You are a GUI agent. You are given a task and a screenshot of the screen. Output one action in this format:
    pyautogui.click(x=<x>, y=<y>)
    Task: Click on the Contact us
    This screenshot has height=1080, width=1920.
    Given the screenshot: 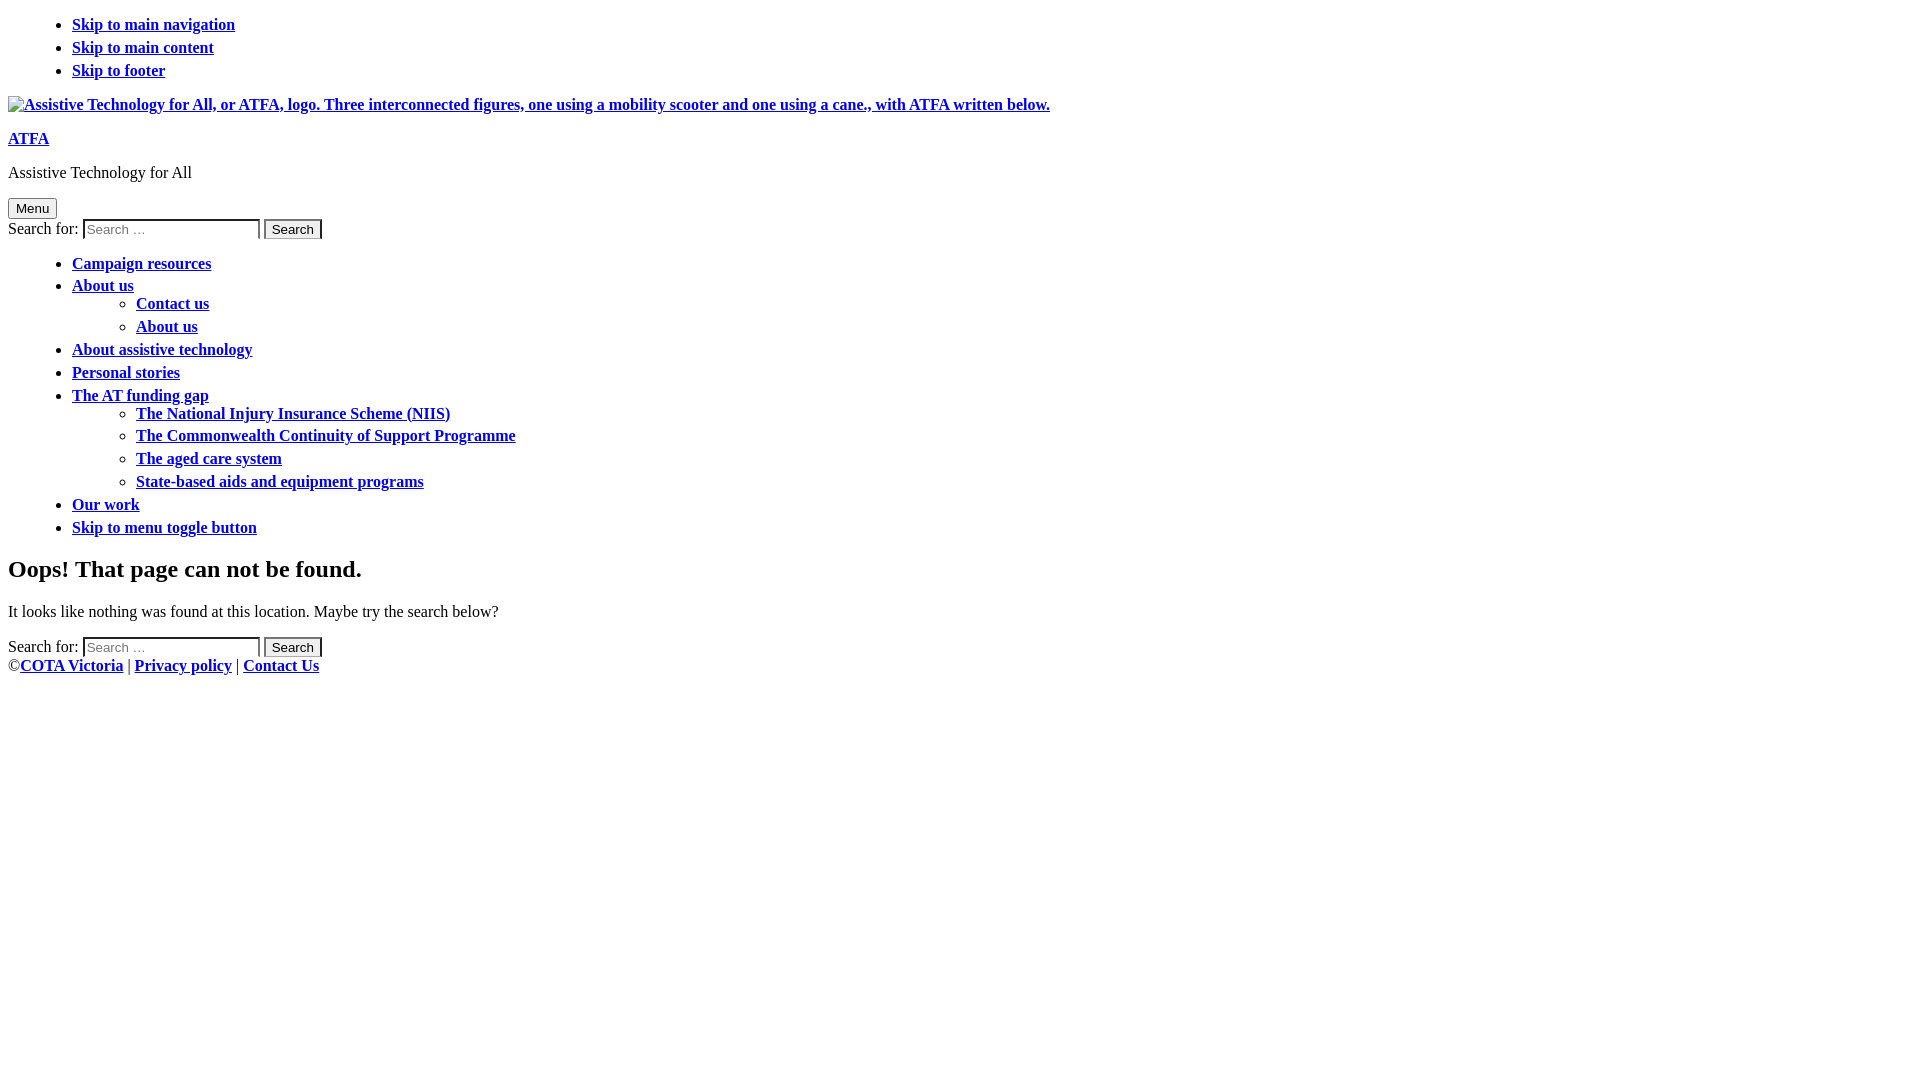 What is the action you would take?
    pyautogui.click(x=172, y=303)
    